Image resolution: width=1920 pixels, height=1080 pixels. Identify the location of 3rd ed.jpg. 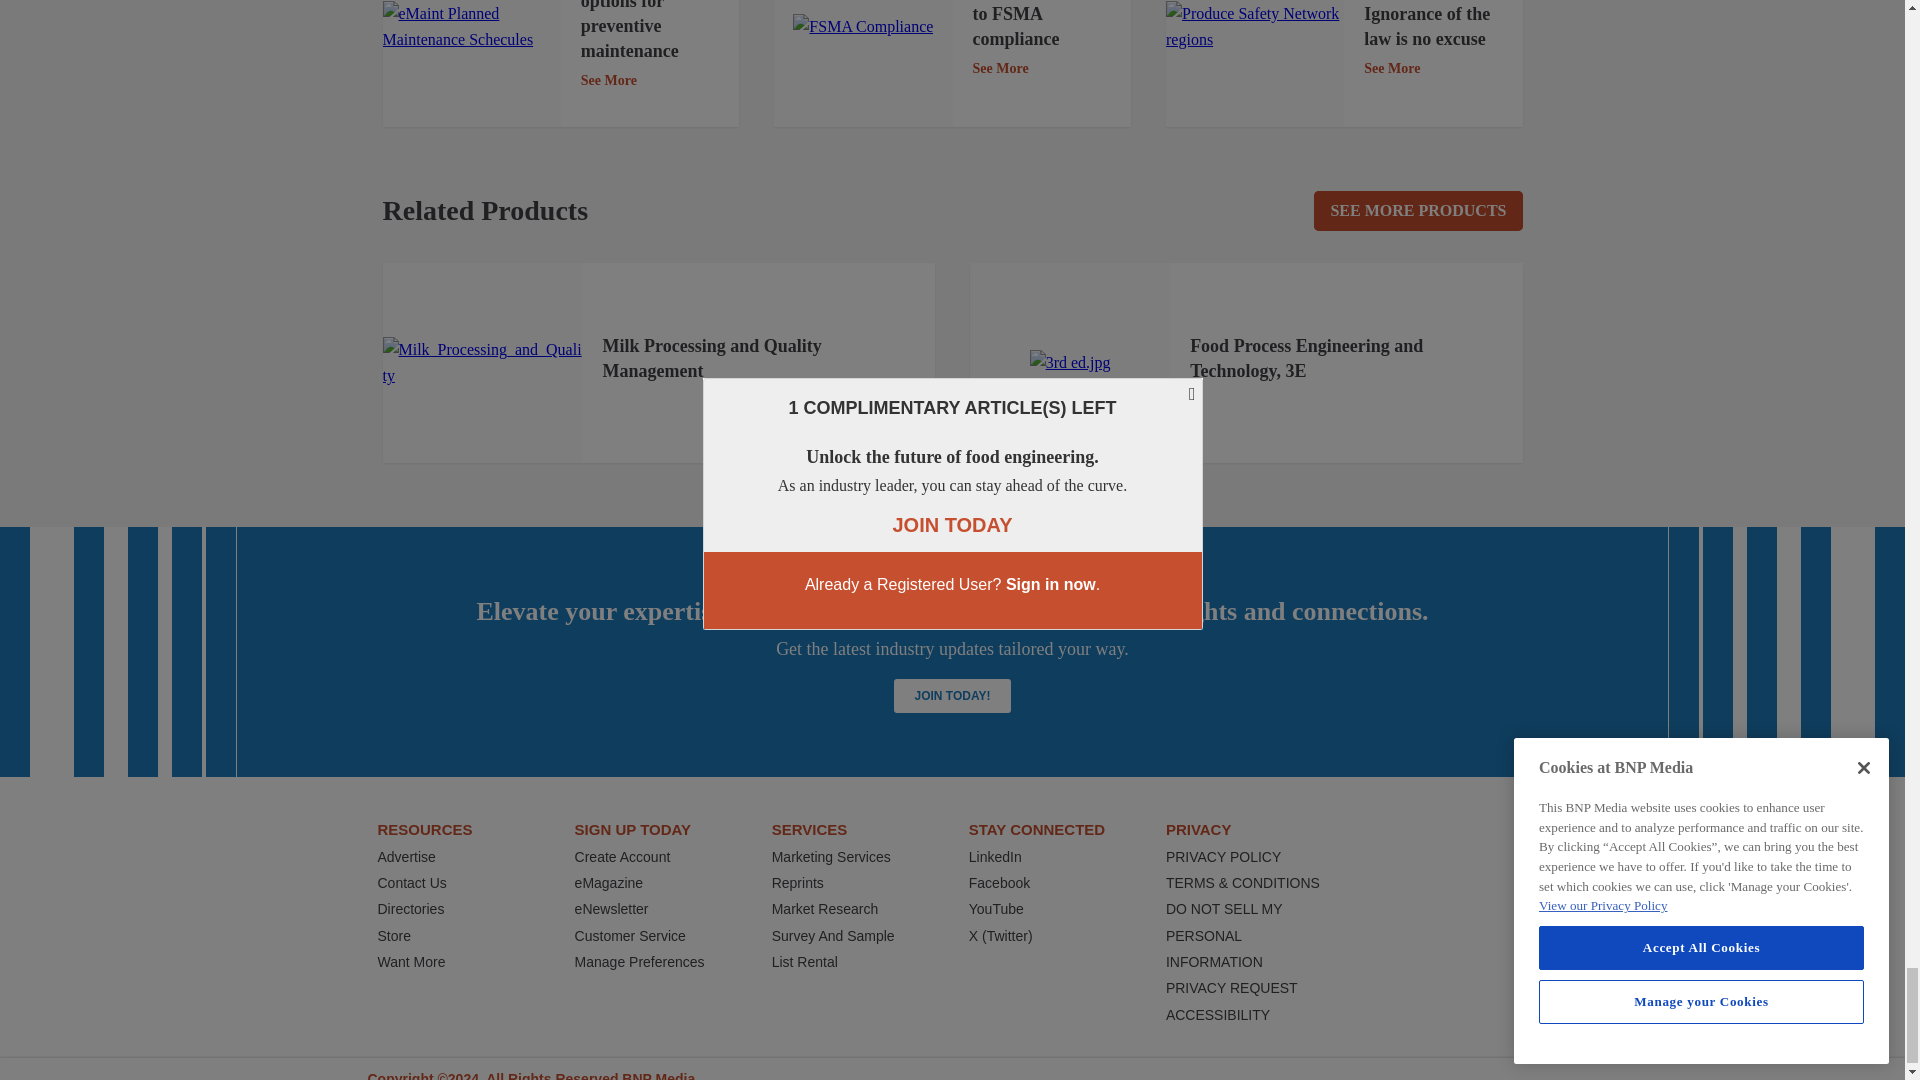
(1070, 362).